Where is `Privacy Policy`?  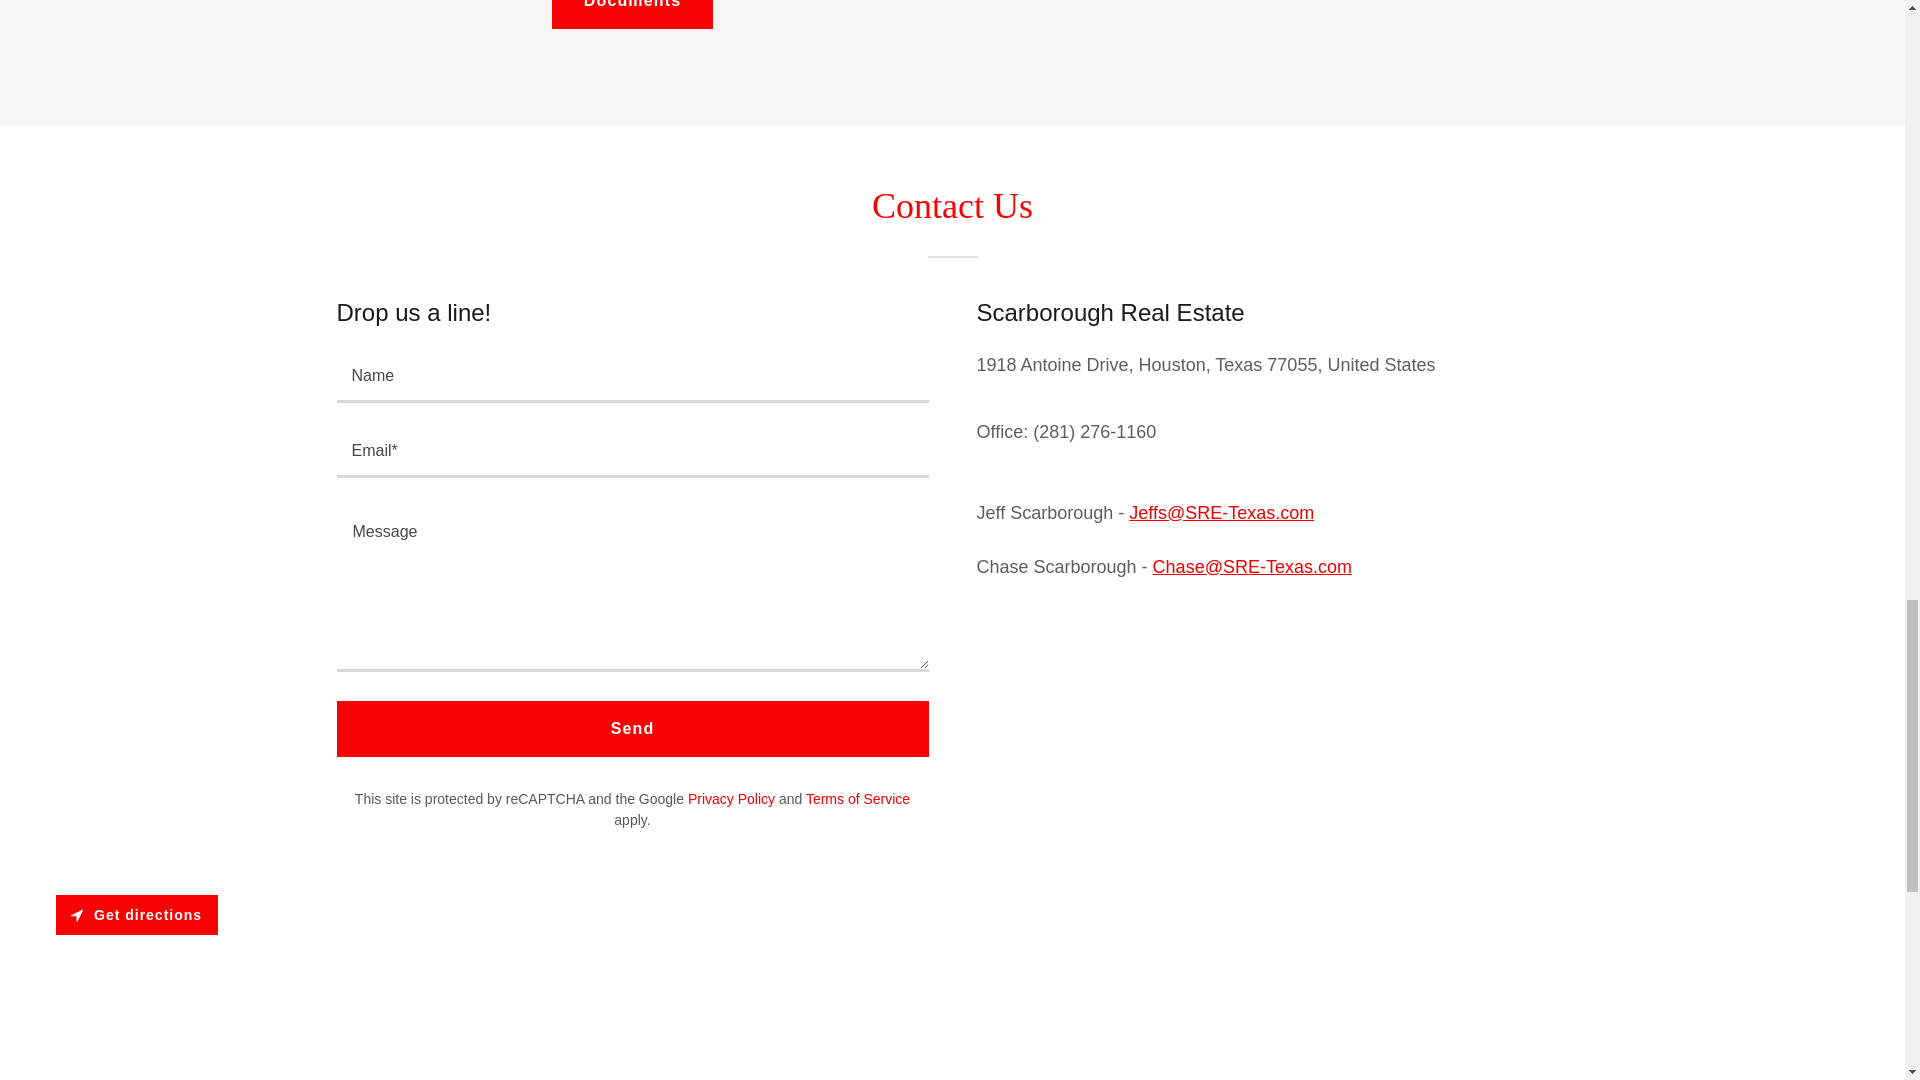 Privacy Policy is located at coordinates (731, 798).